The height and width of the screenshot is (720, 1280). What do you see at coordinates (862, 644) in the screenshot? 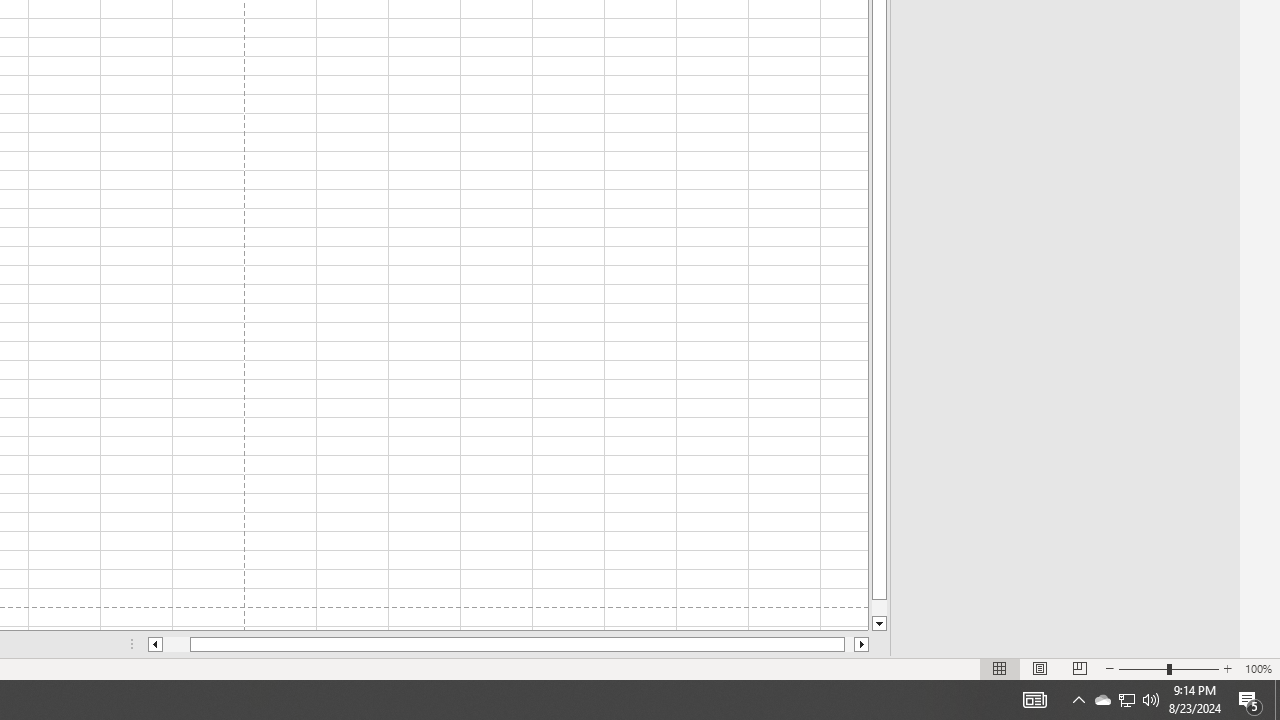
I see `Column right` at bounding box center [862, 644].